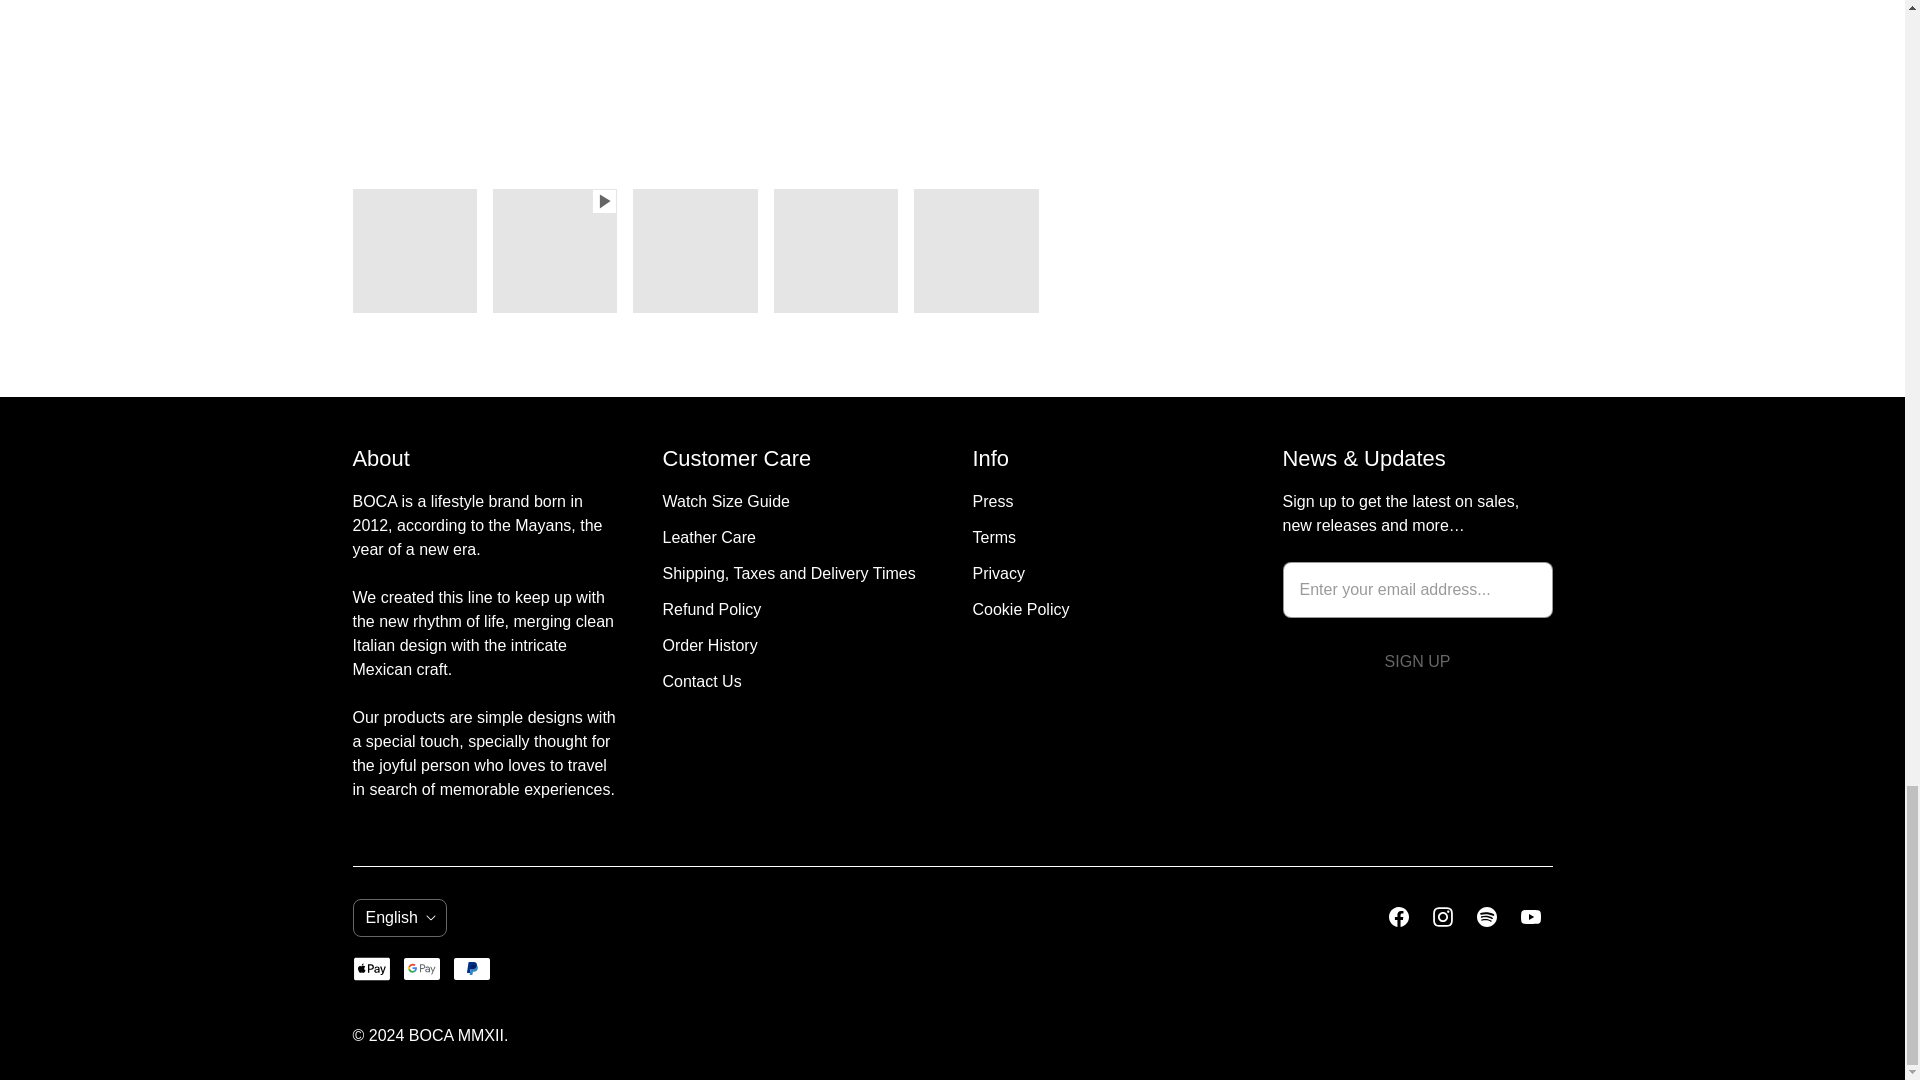 This screenshot has height=1080, width=1920. I want to click on Sign Up, so click(1416, 662).